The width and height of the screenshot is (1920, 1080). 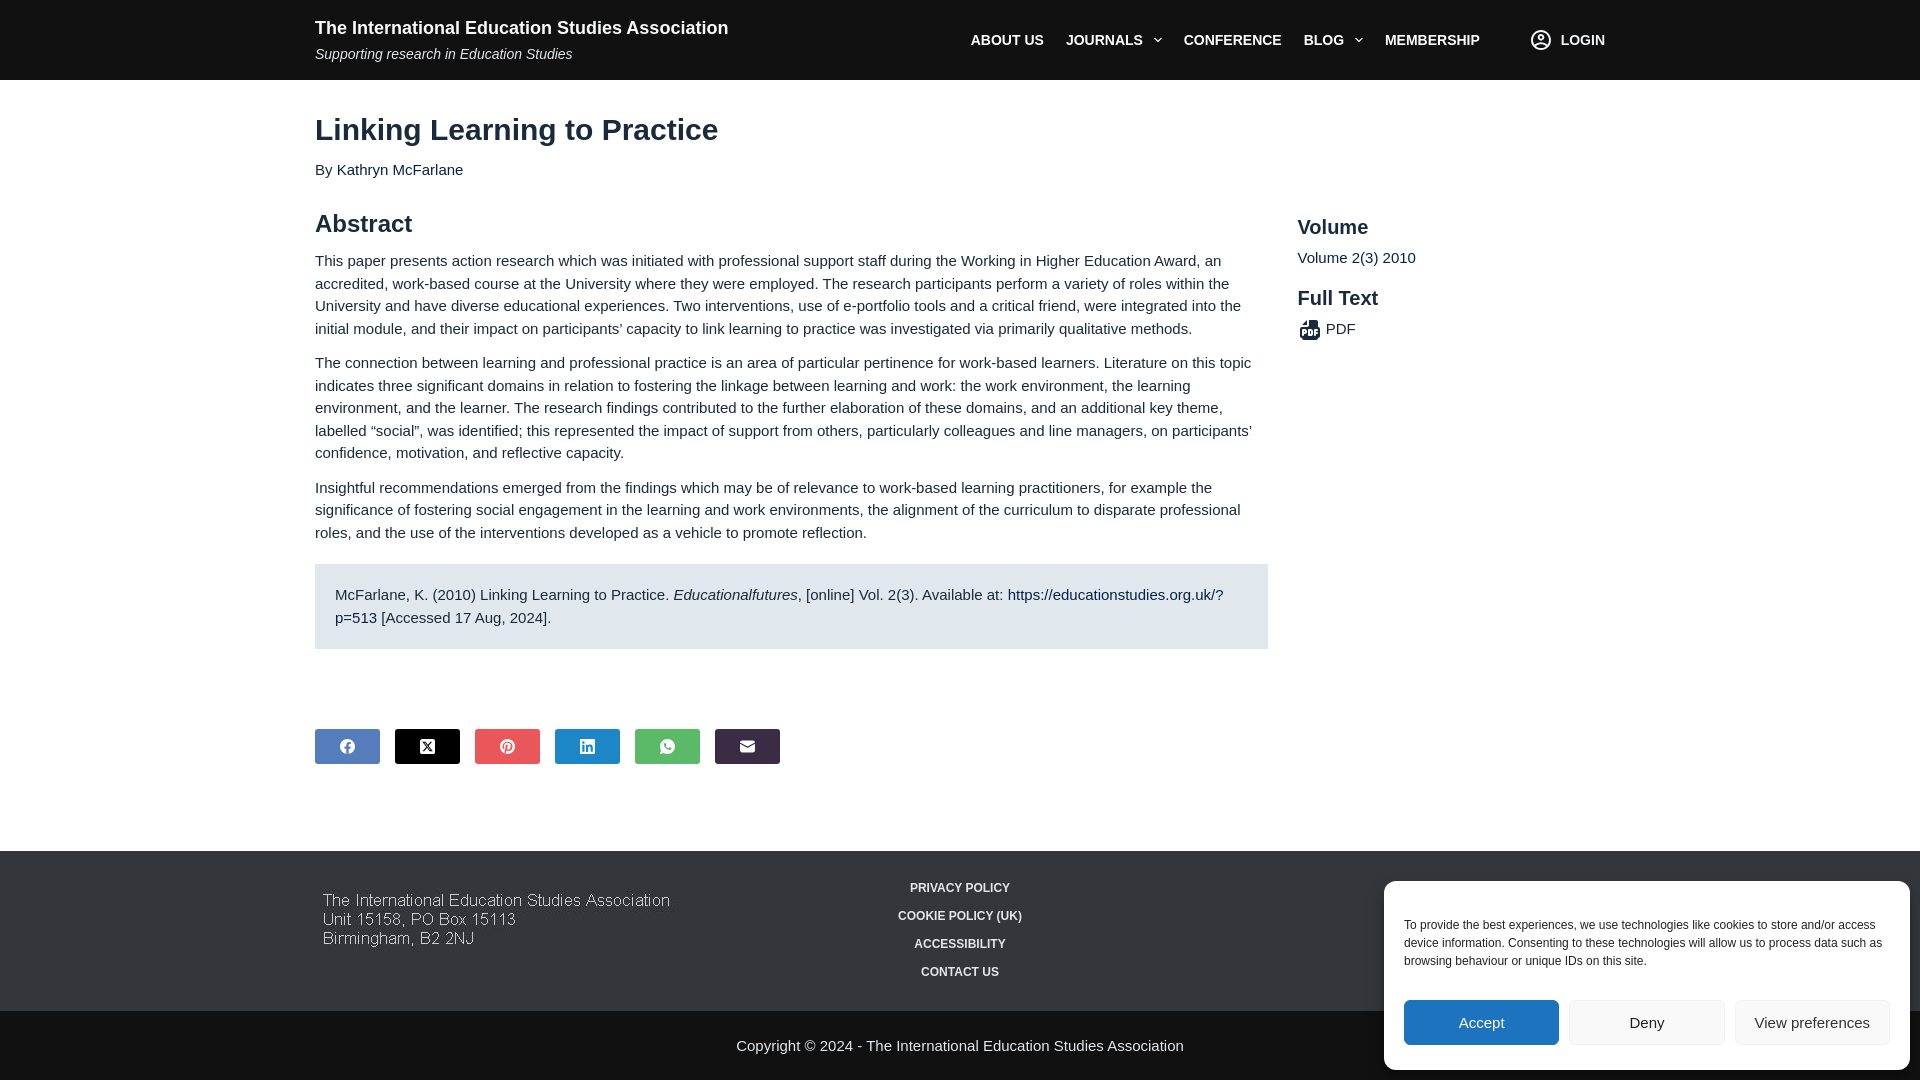 I want to click on The International Education Studies Association, so click(x=520, y=28).